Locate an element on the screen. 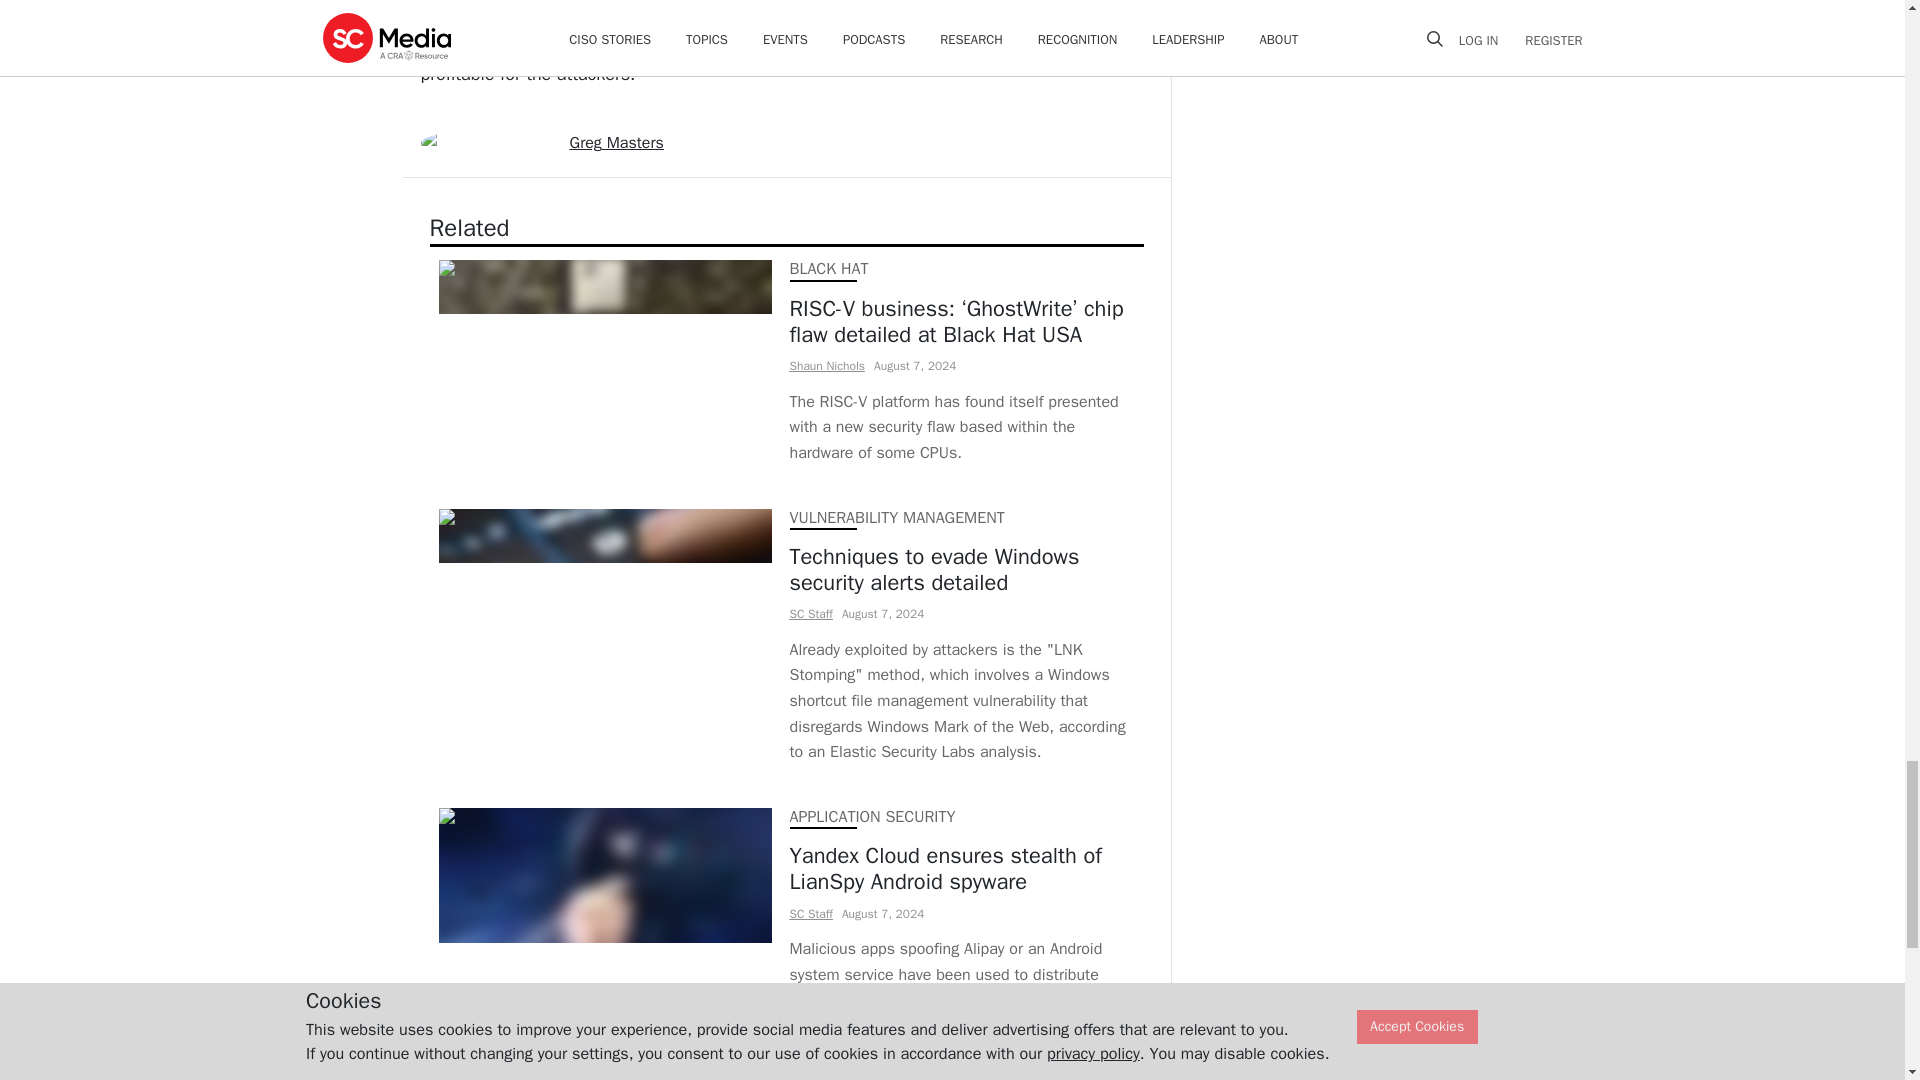 This screenshot has height=1080, width=1920. APPLICATION SECURITY is located at coordinates (872, 816).